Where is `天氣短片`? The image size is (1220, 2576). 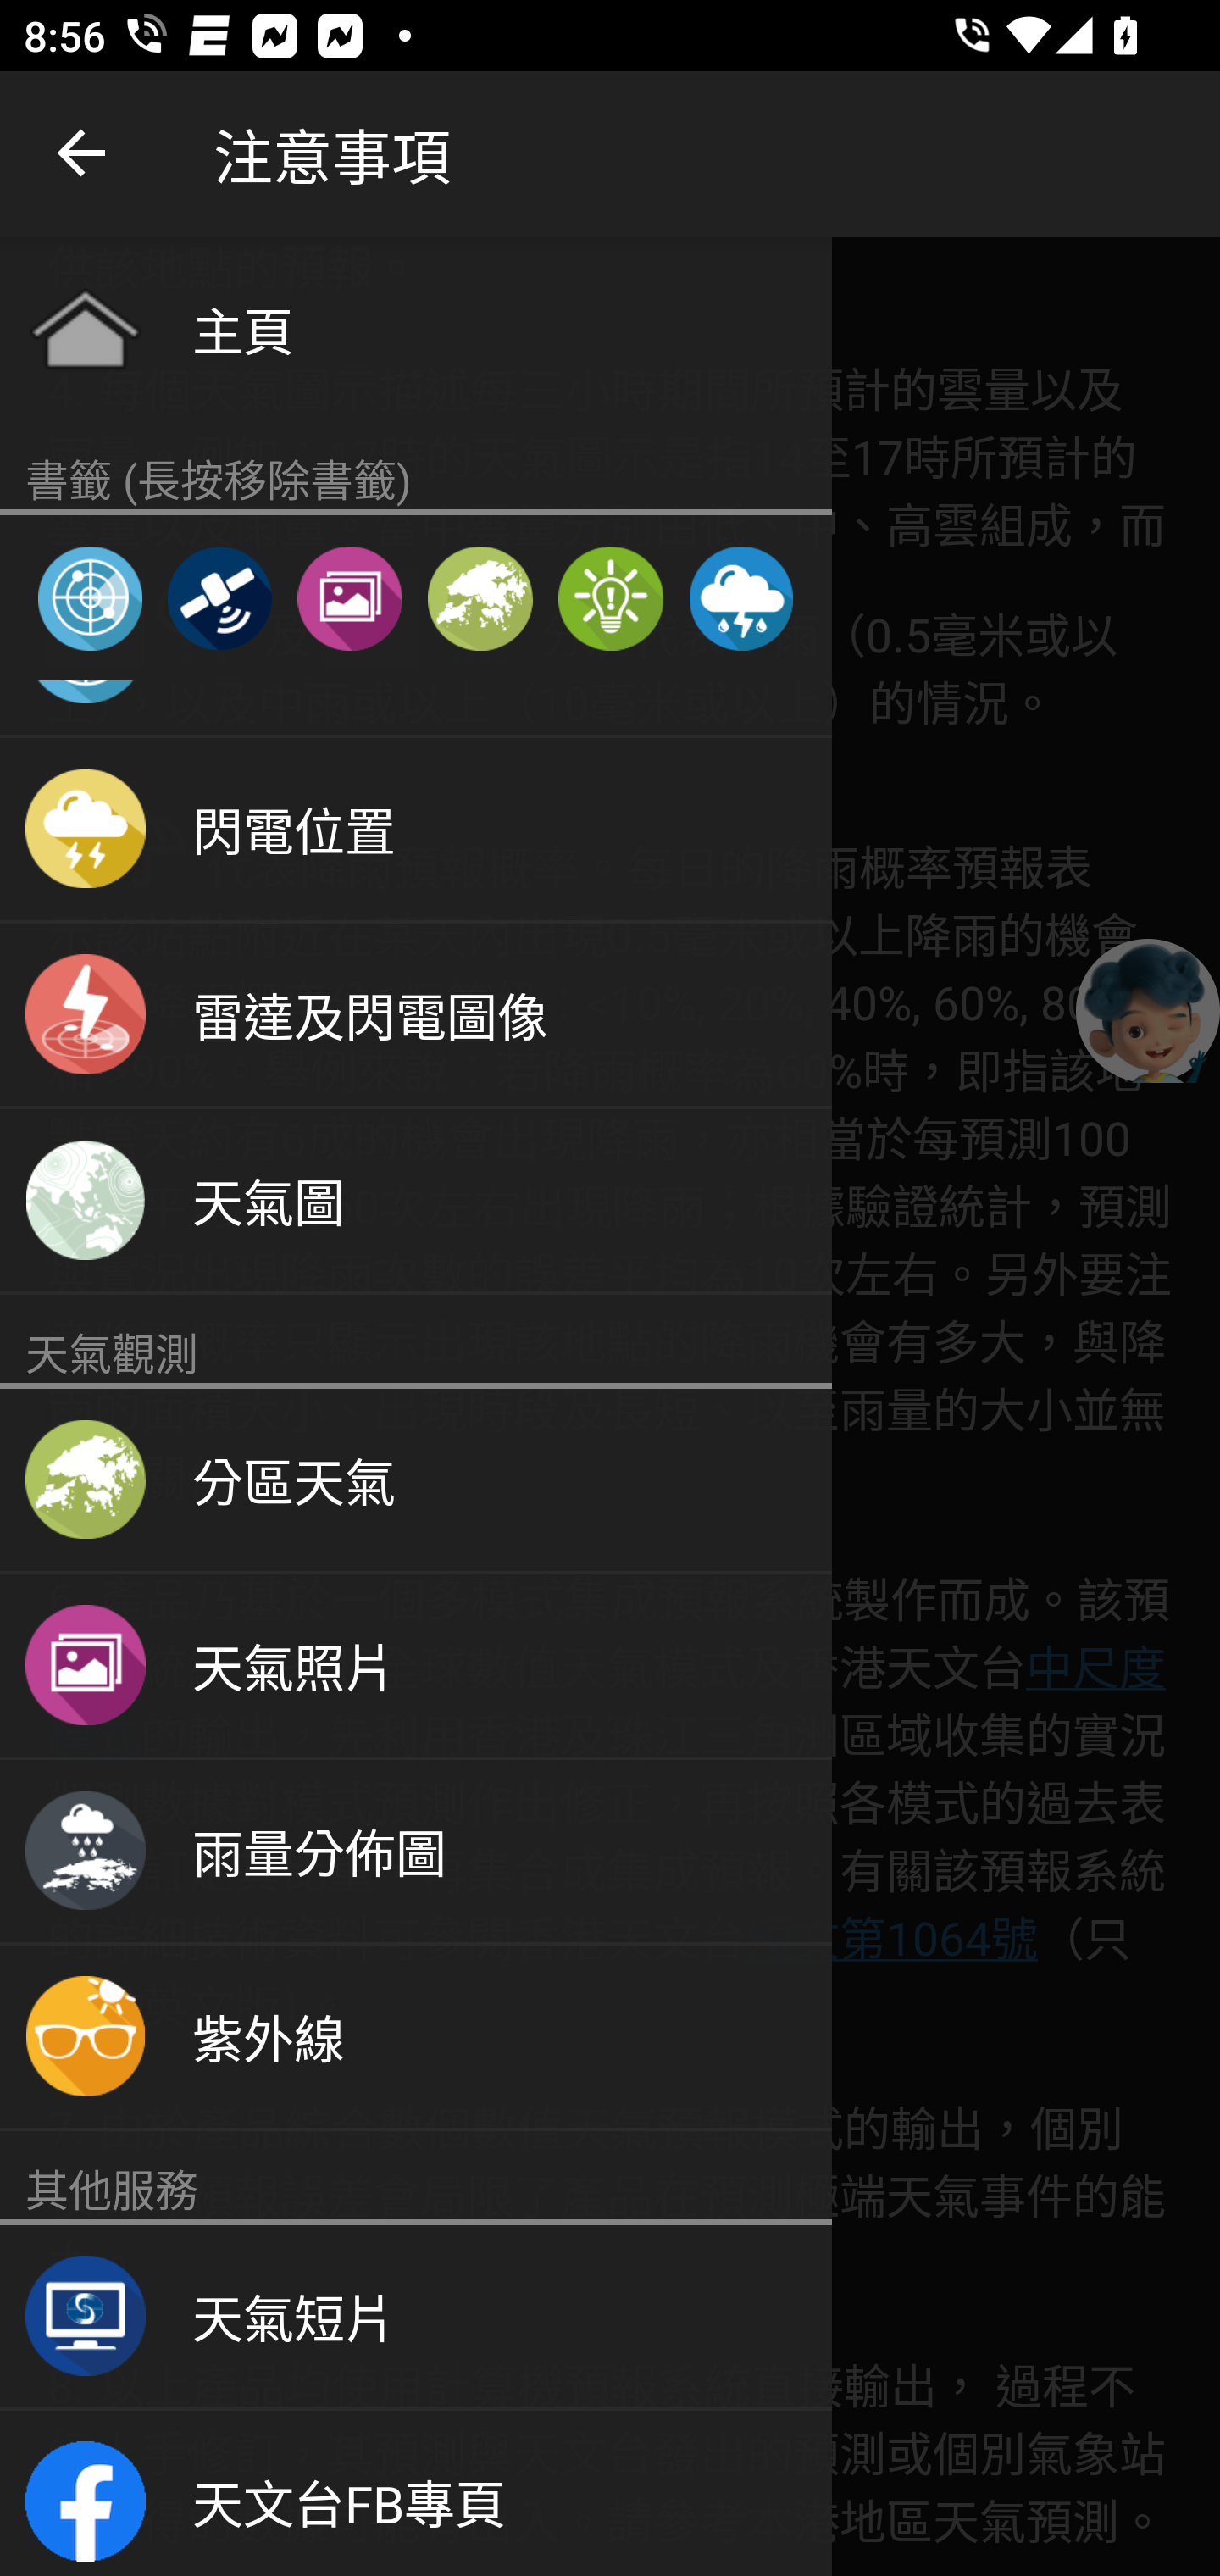
天氣短片 is located at coordinates (416, 2317).